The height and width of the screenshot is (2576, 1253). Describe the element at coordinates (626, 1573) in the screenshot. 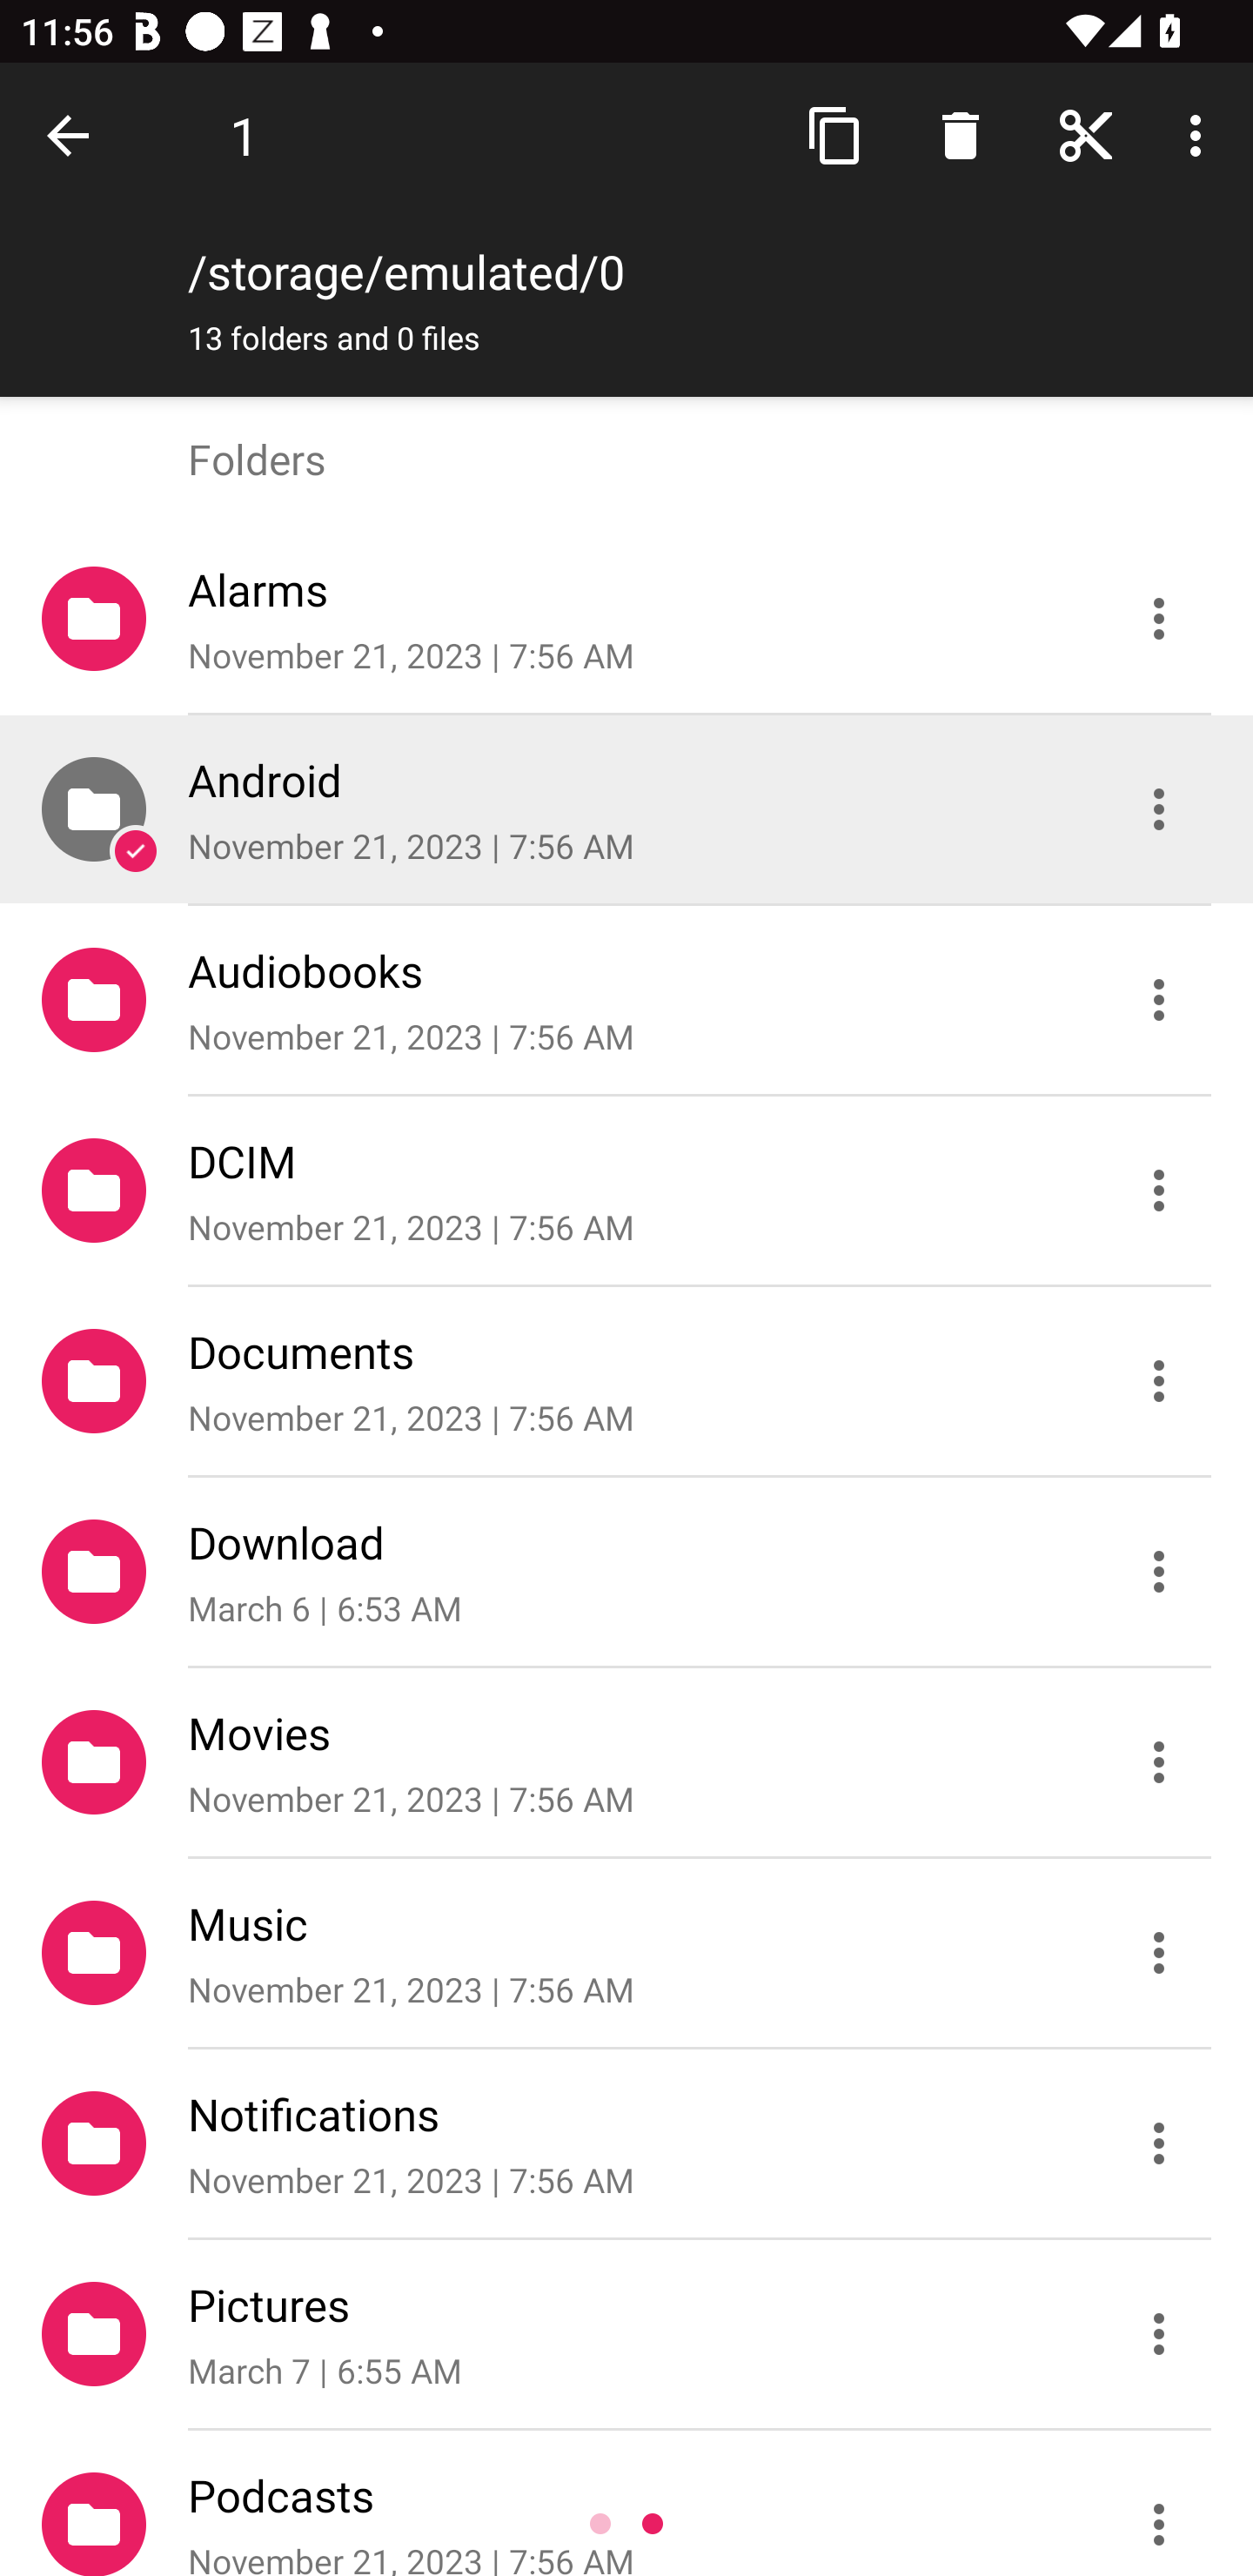

I see `Download March 6 | 6:53 AM` at that location.